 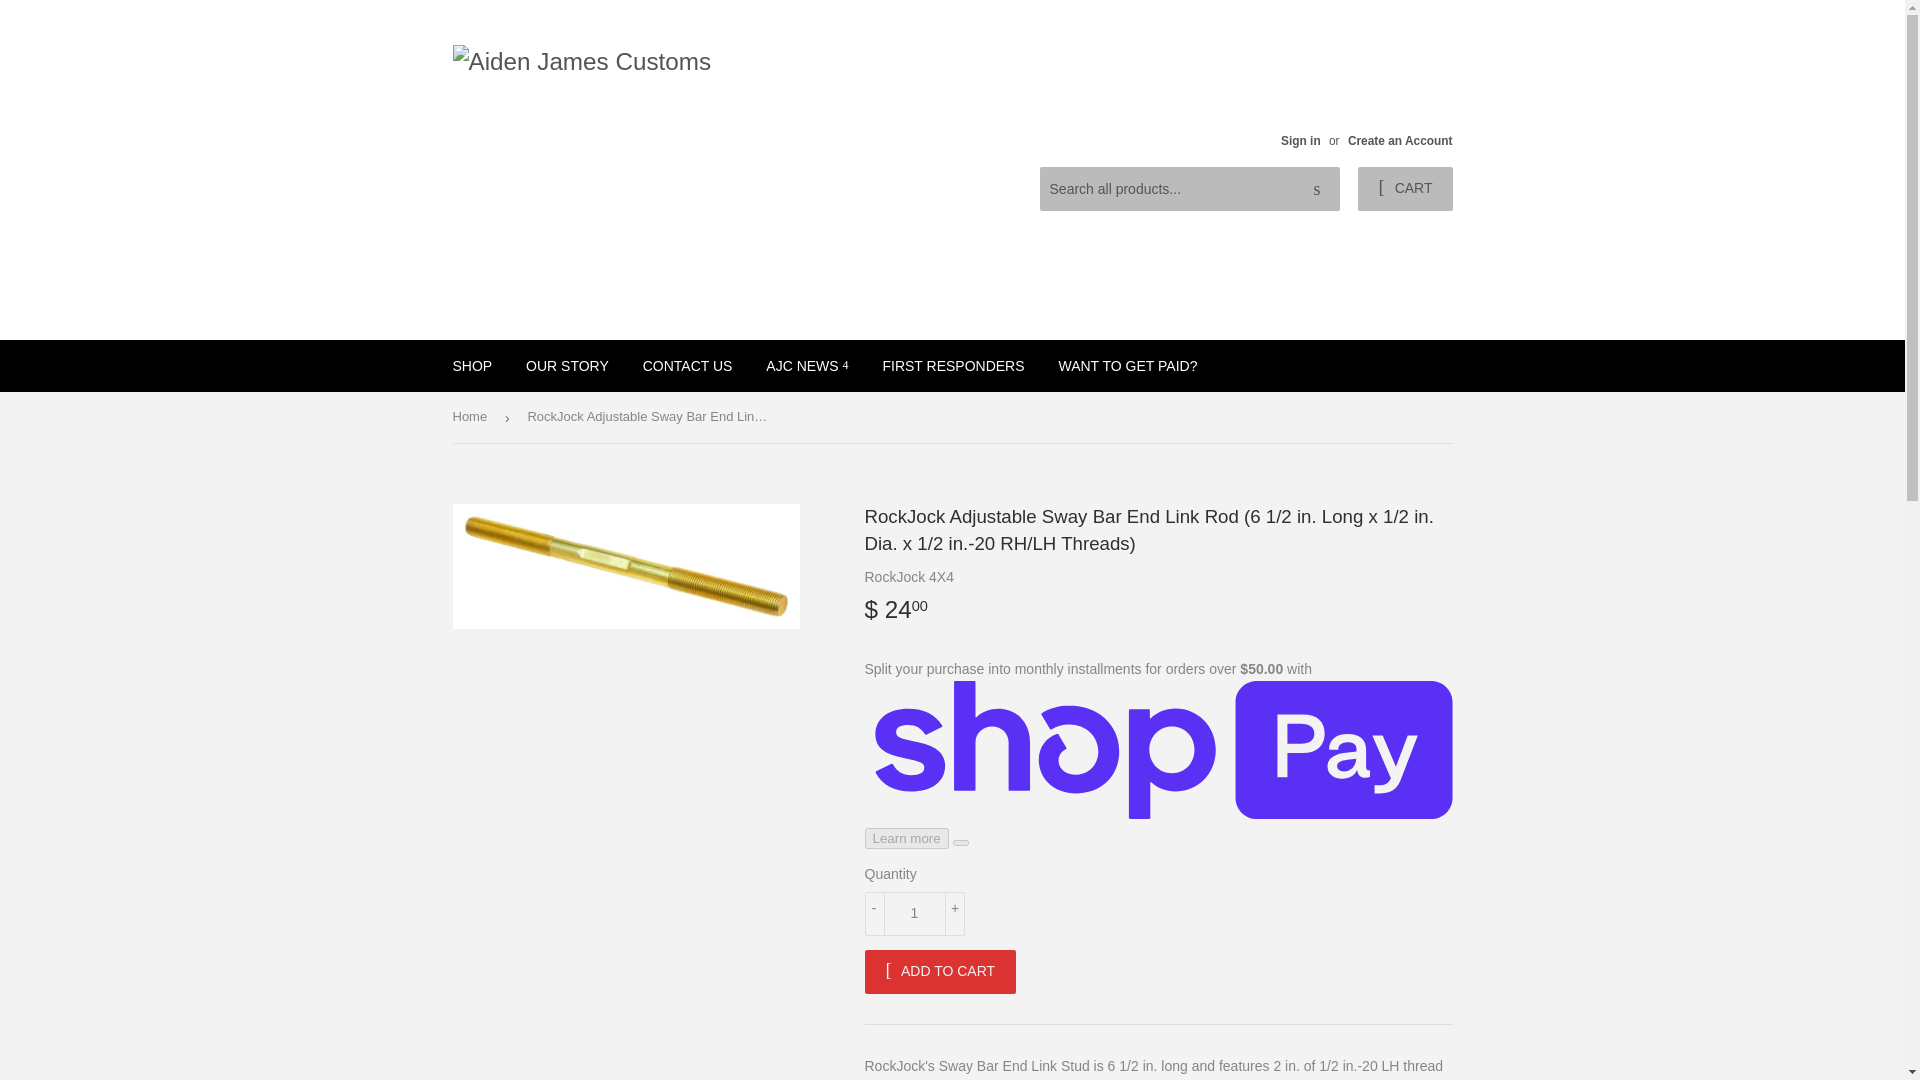 I want to click on AJC NEWS, so click(x=806, y=366).